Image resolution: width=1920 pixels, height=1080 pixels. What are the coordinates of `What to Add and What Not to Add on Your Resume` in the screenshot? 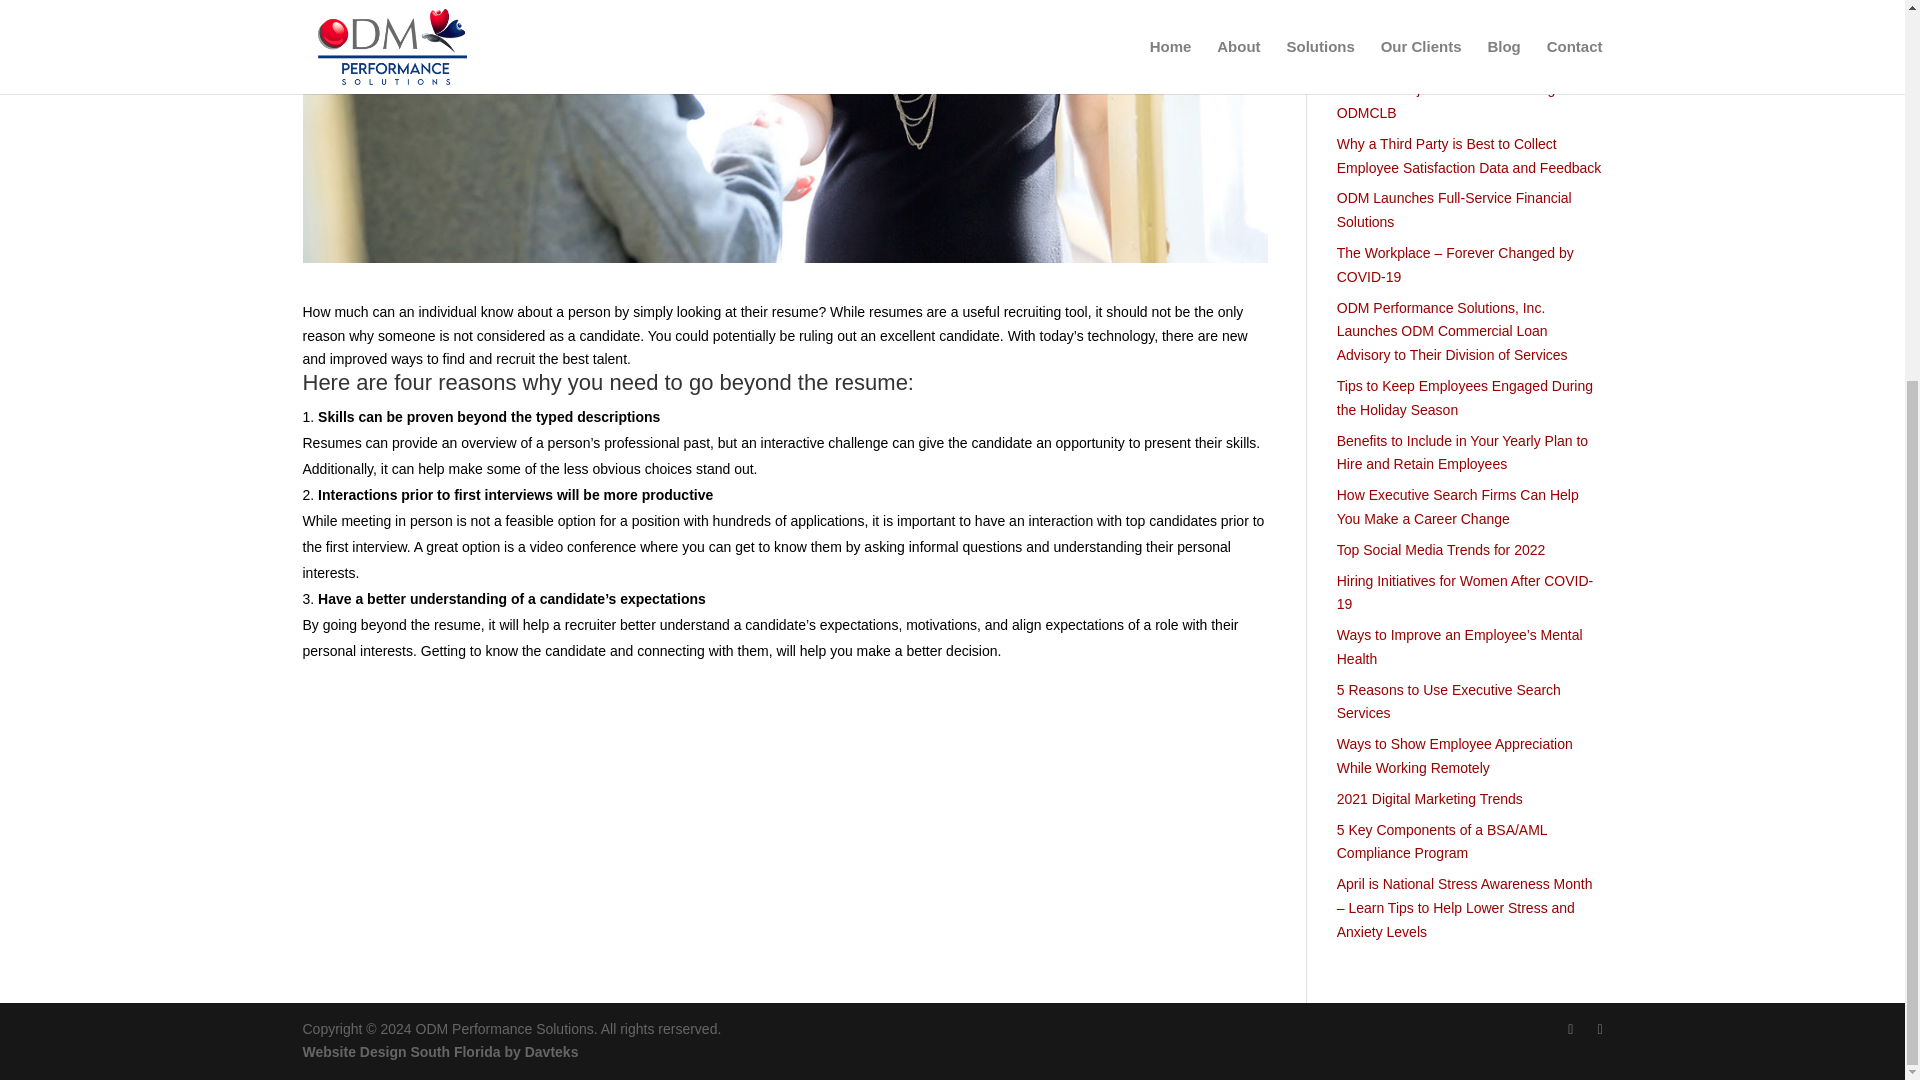 It's located at (1466, 2).